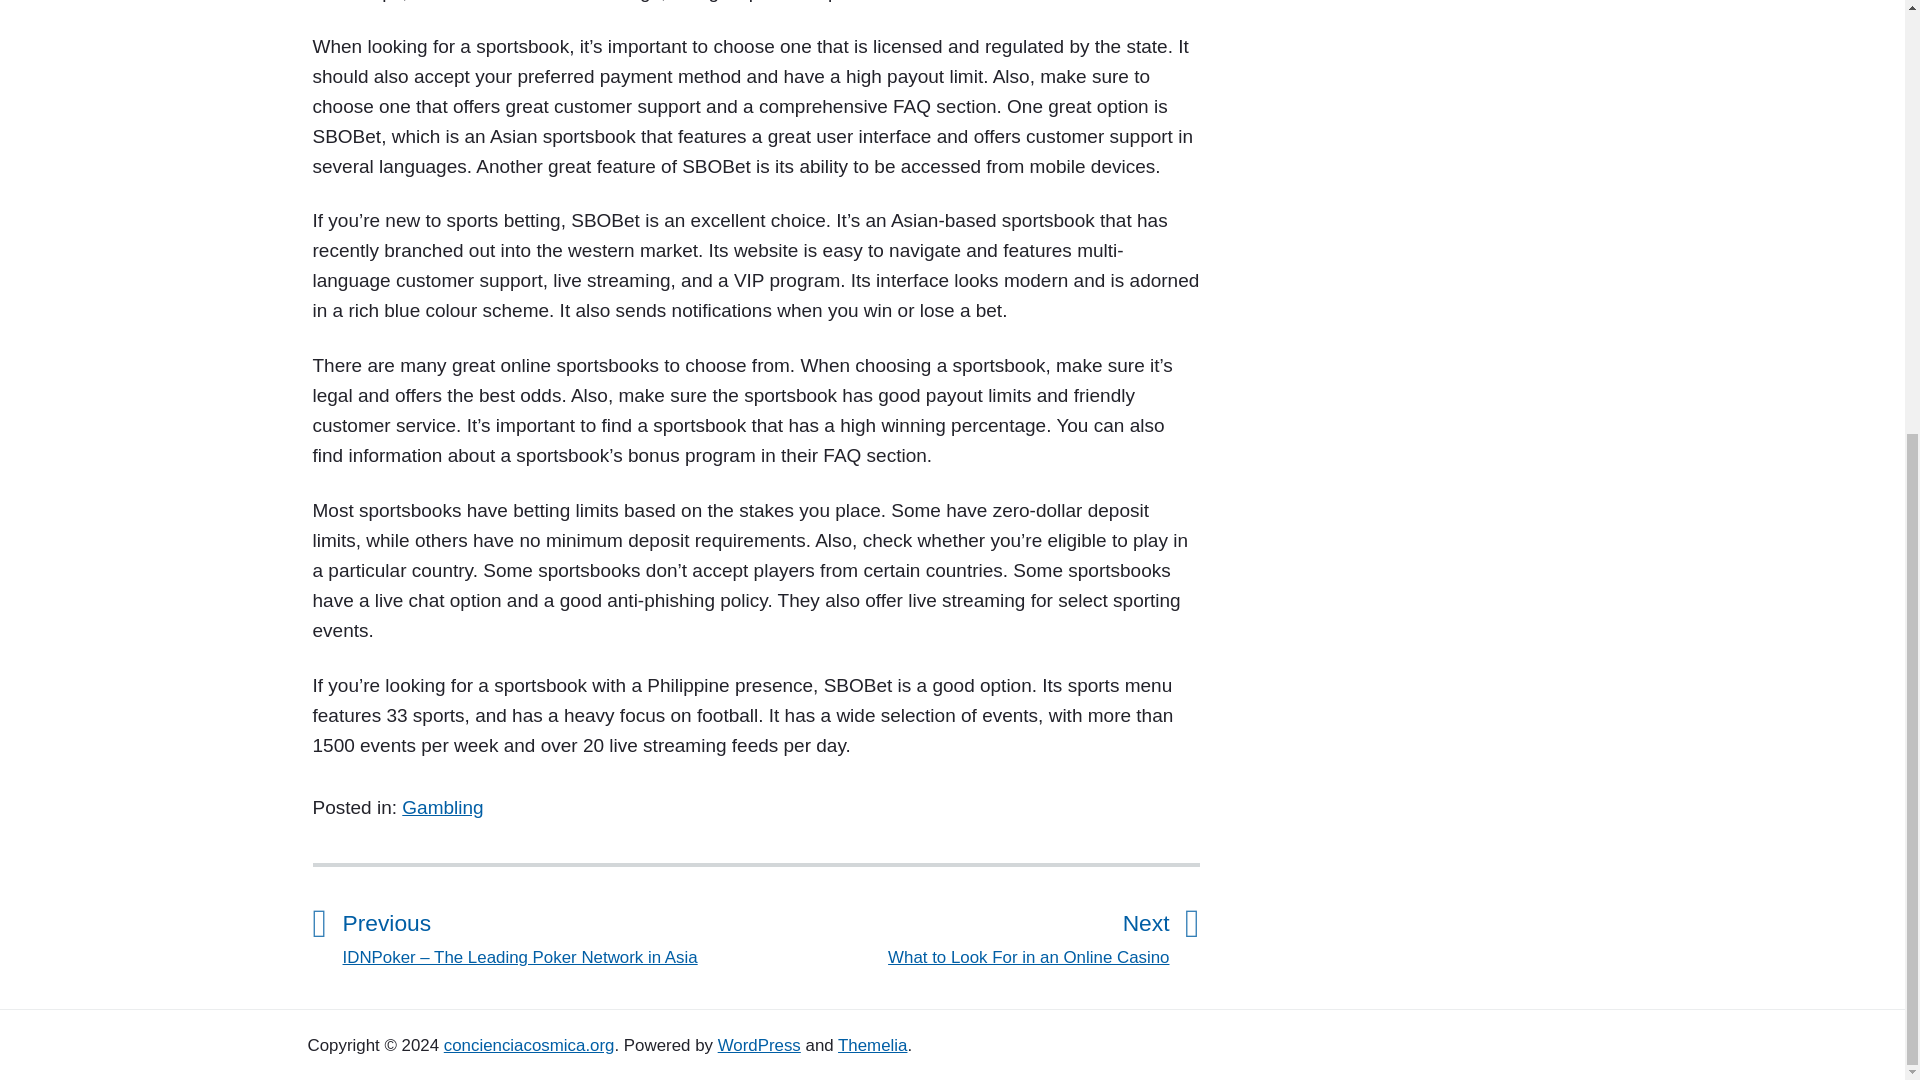  Describe the element at coordinates (528, 1045) in the screenshot. I see `Gambling` at that location.